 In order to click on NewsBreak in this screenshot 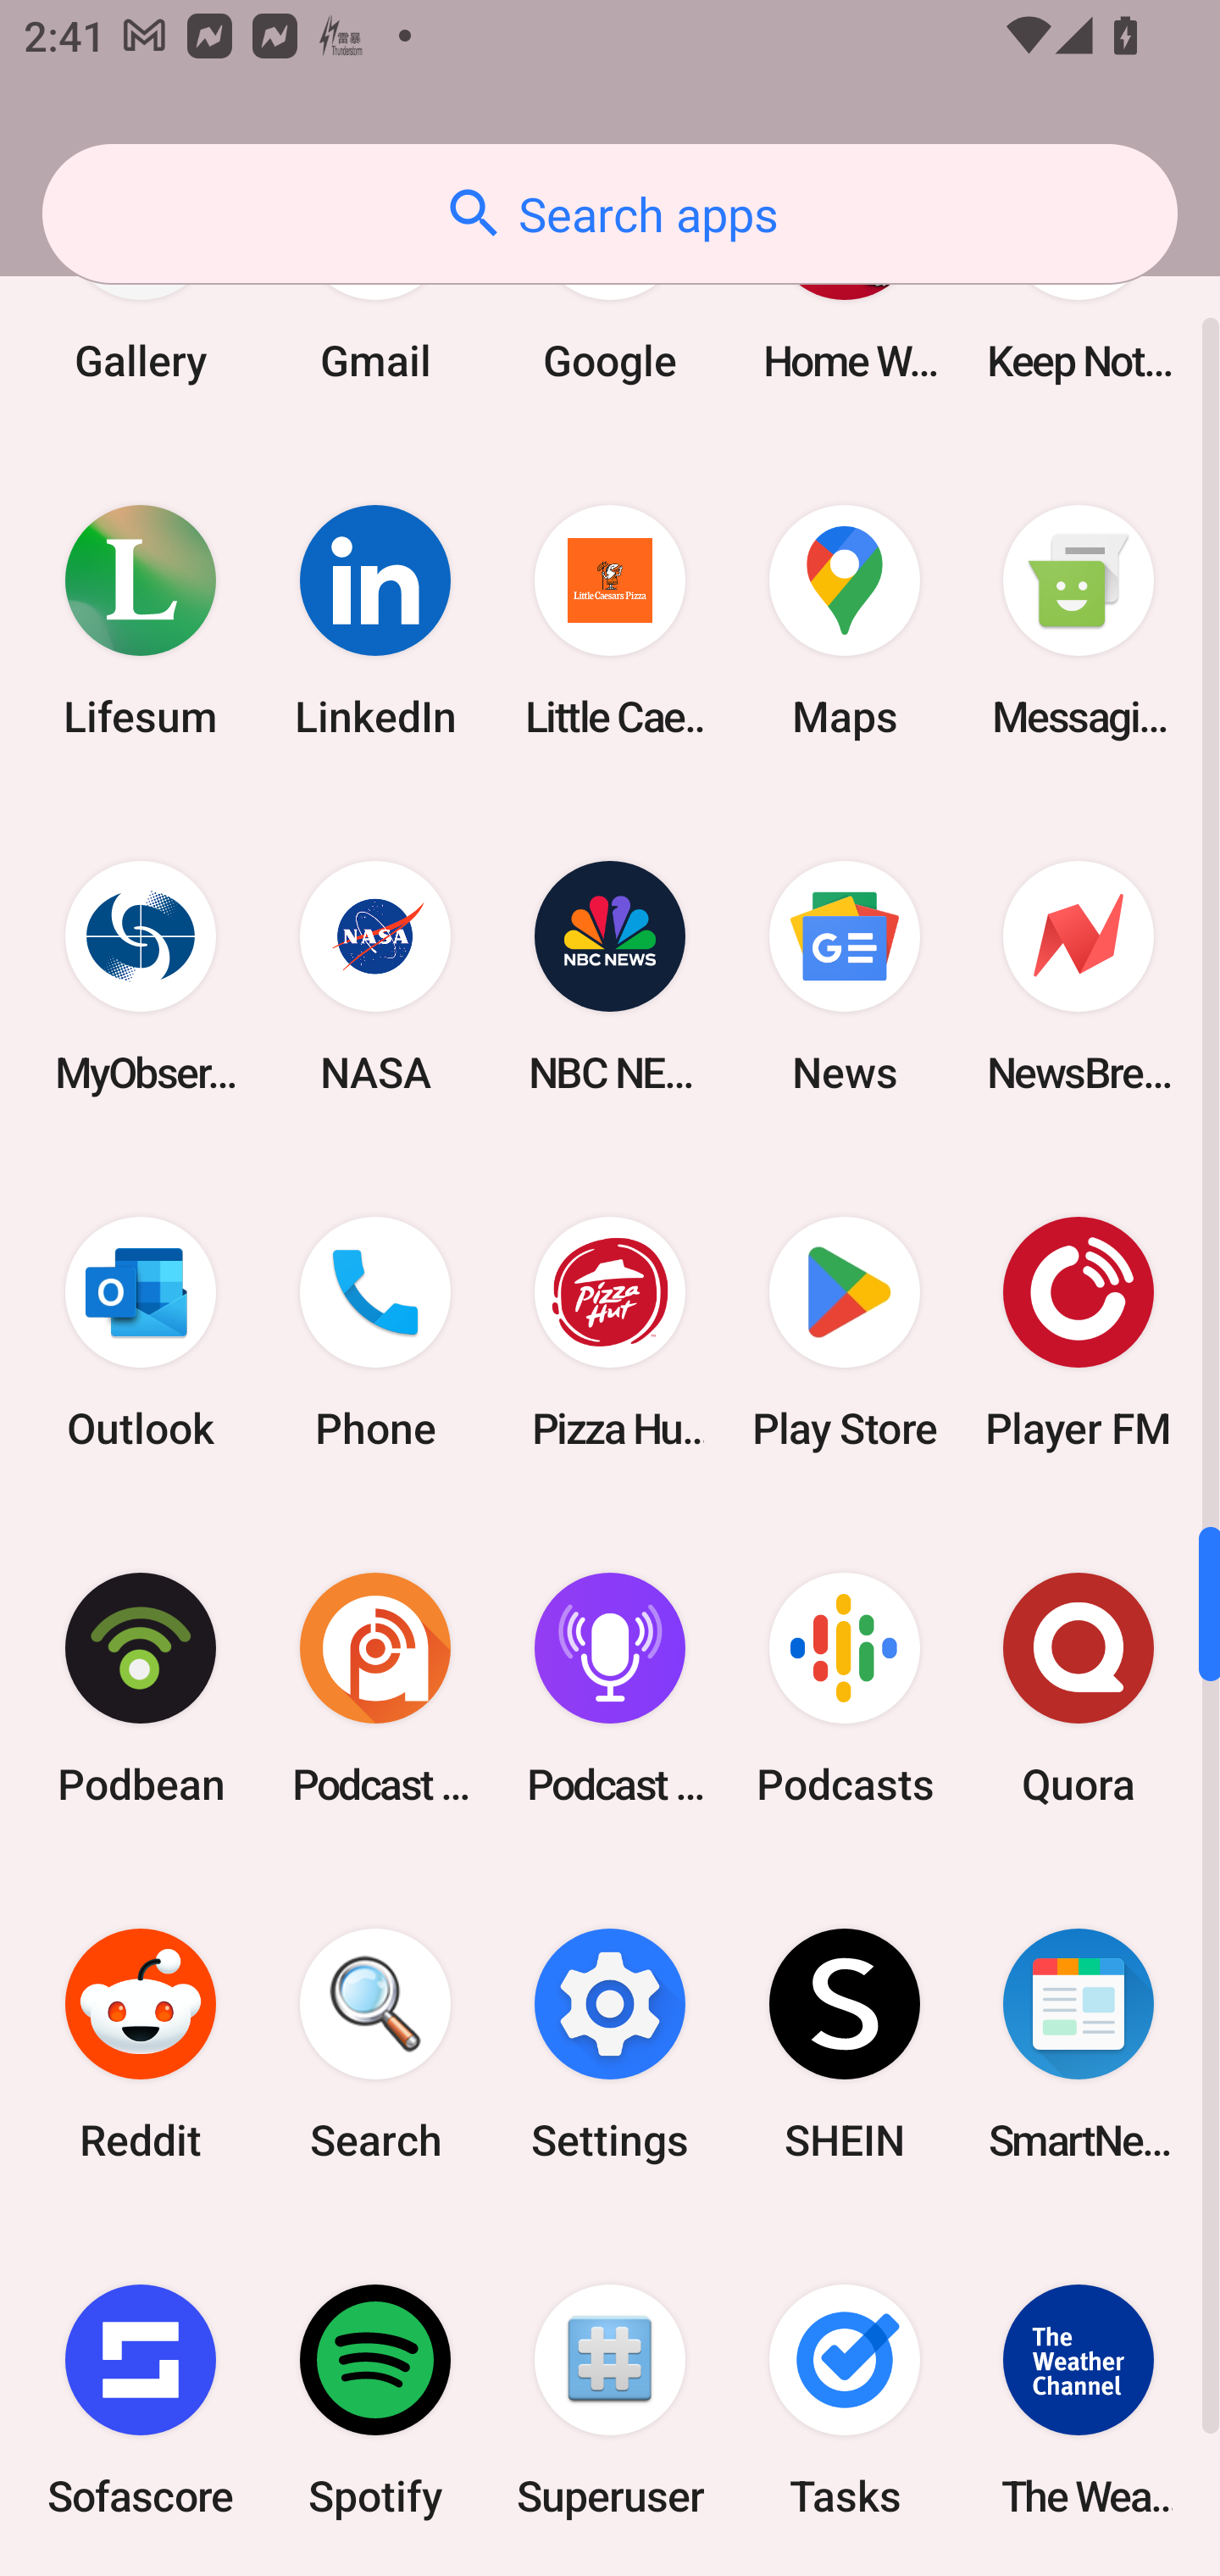, I will do `click(1079, 976)`.